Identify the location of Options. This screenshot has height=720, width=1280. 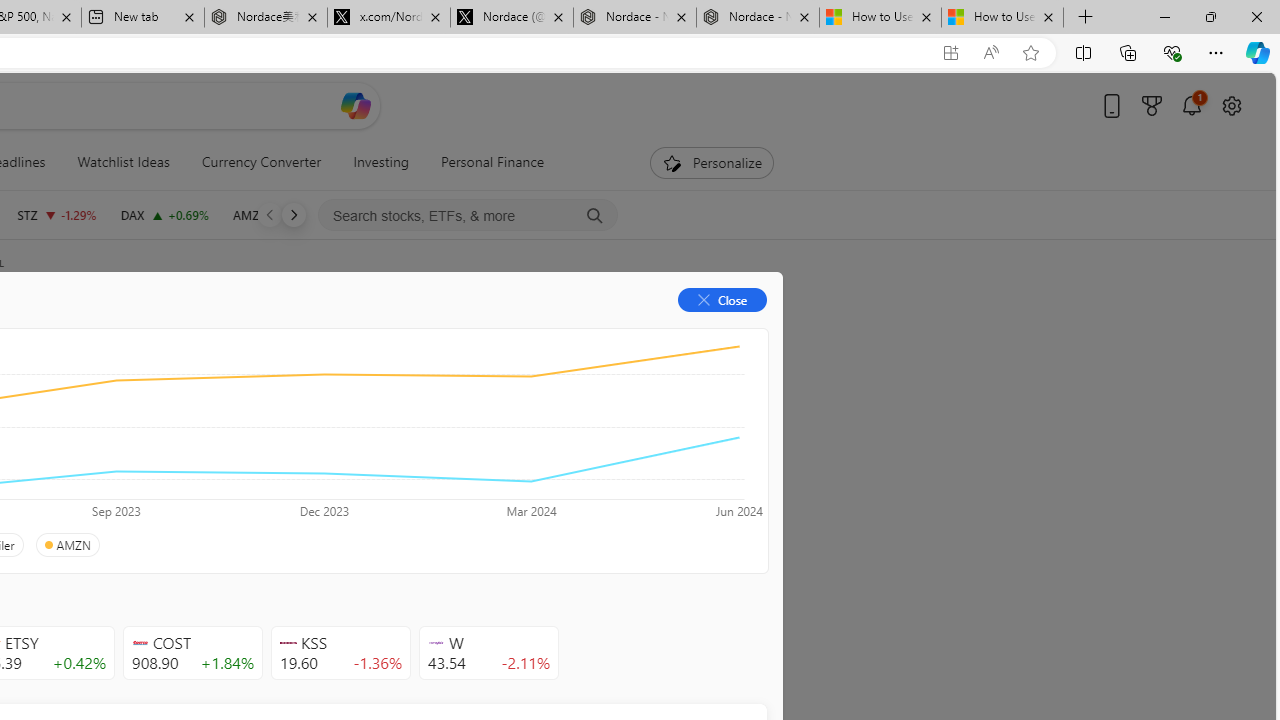
(694, 332).